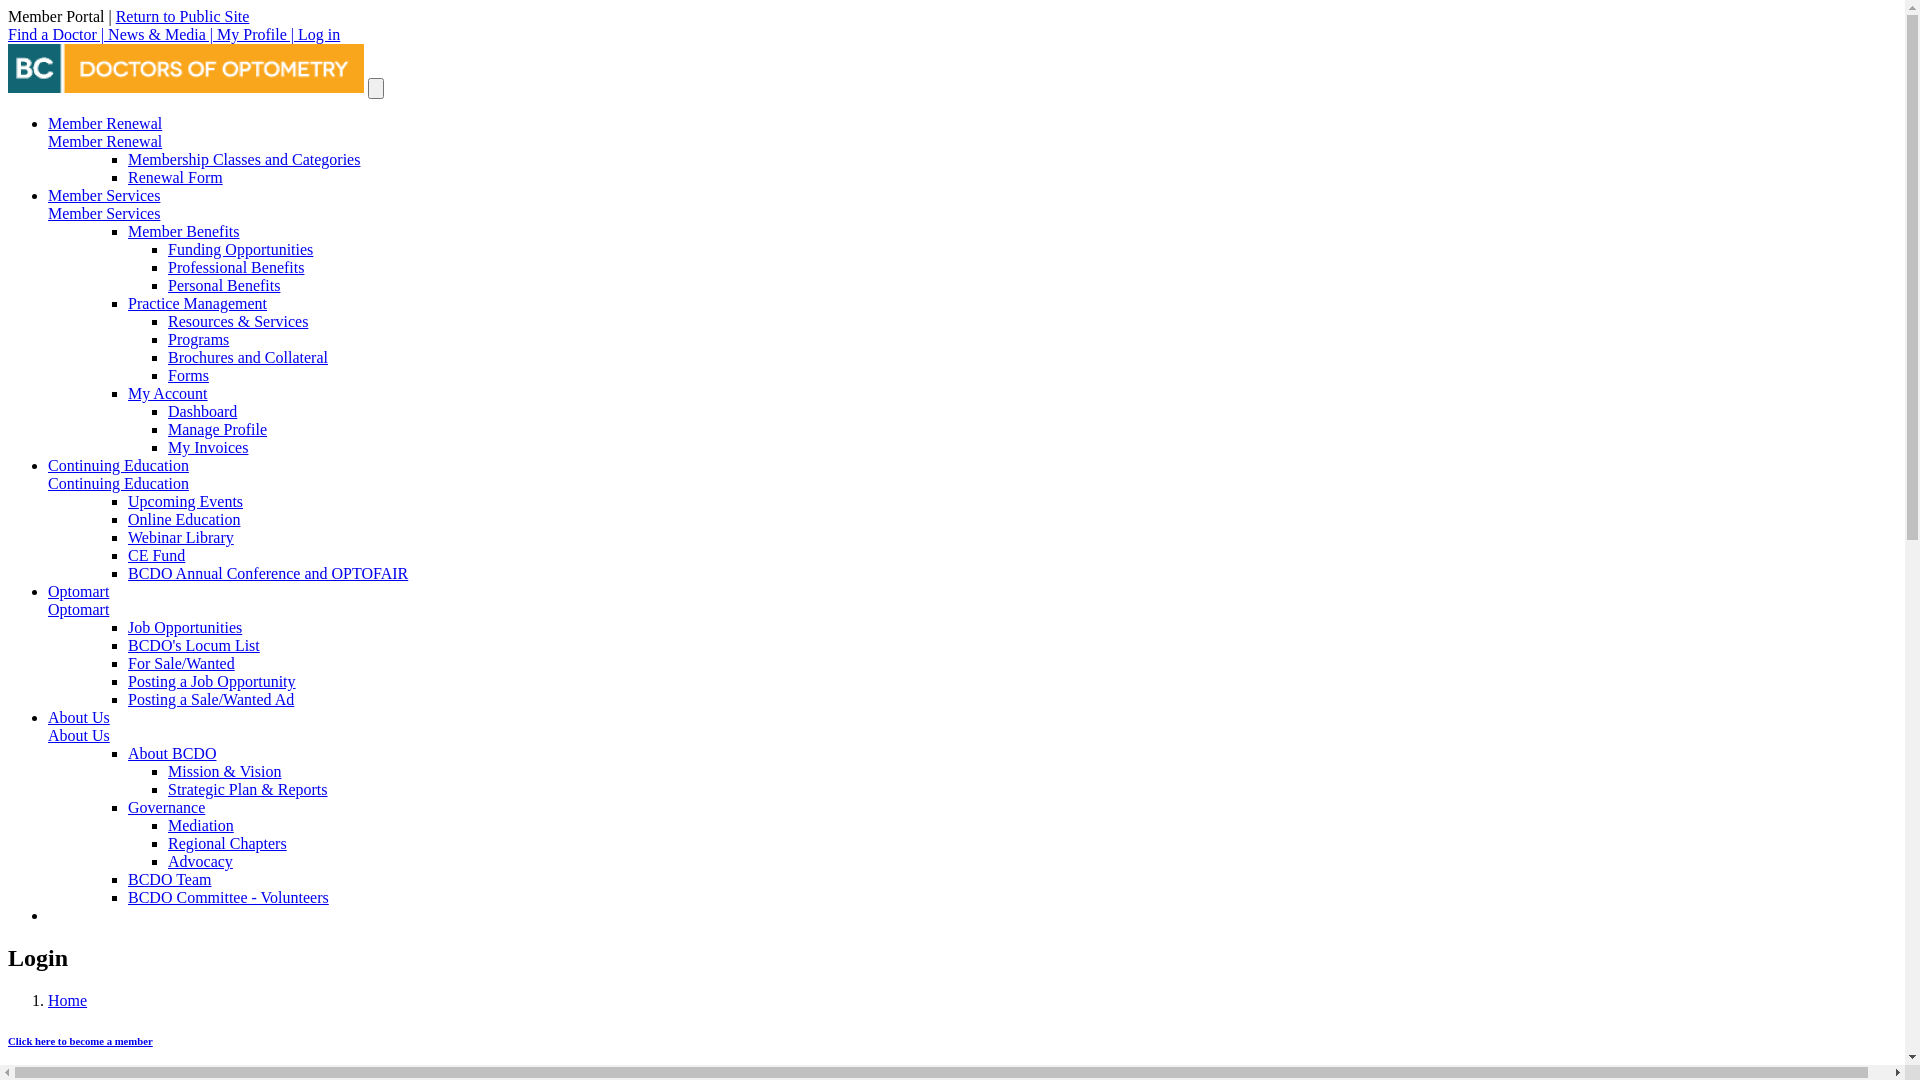 This screenshot has width=1920, height=1080. What do you see at coordinates (80, 1041) in the screenshot?
I see `Click here to become a member` at bounding box center [80, 1041].